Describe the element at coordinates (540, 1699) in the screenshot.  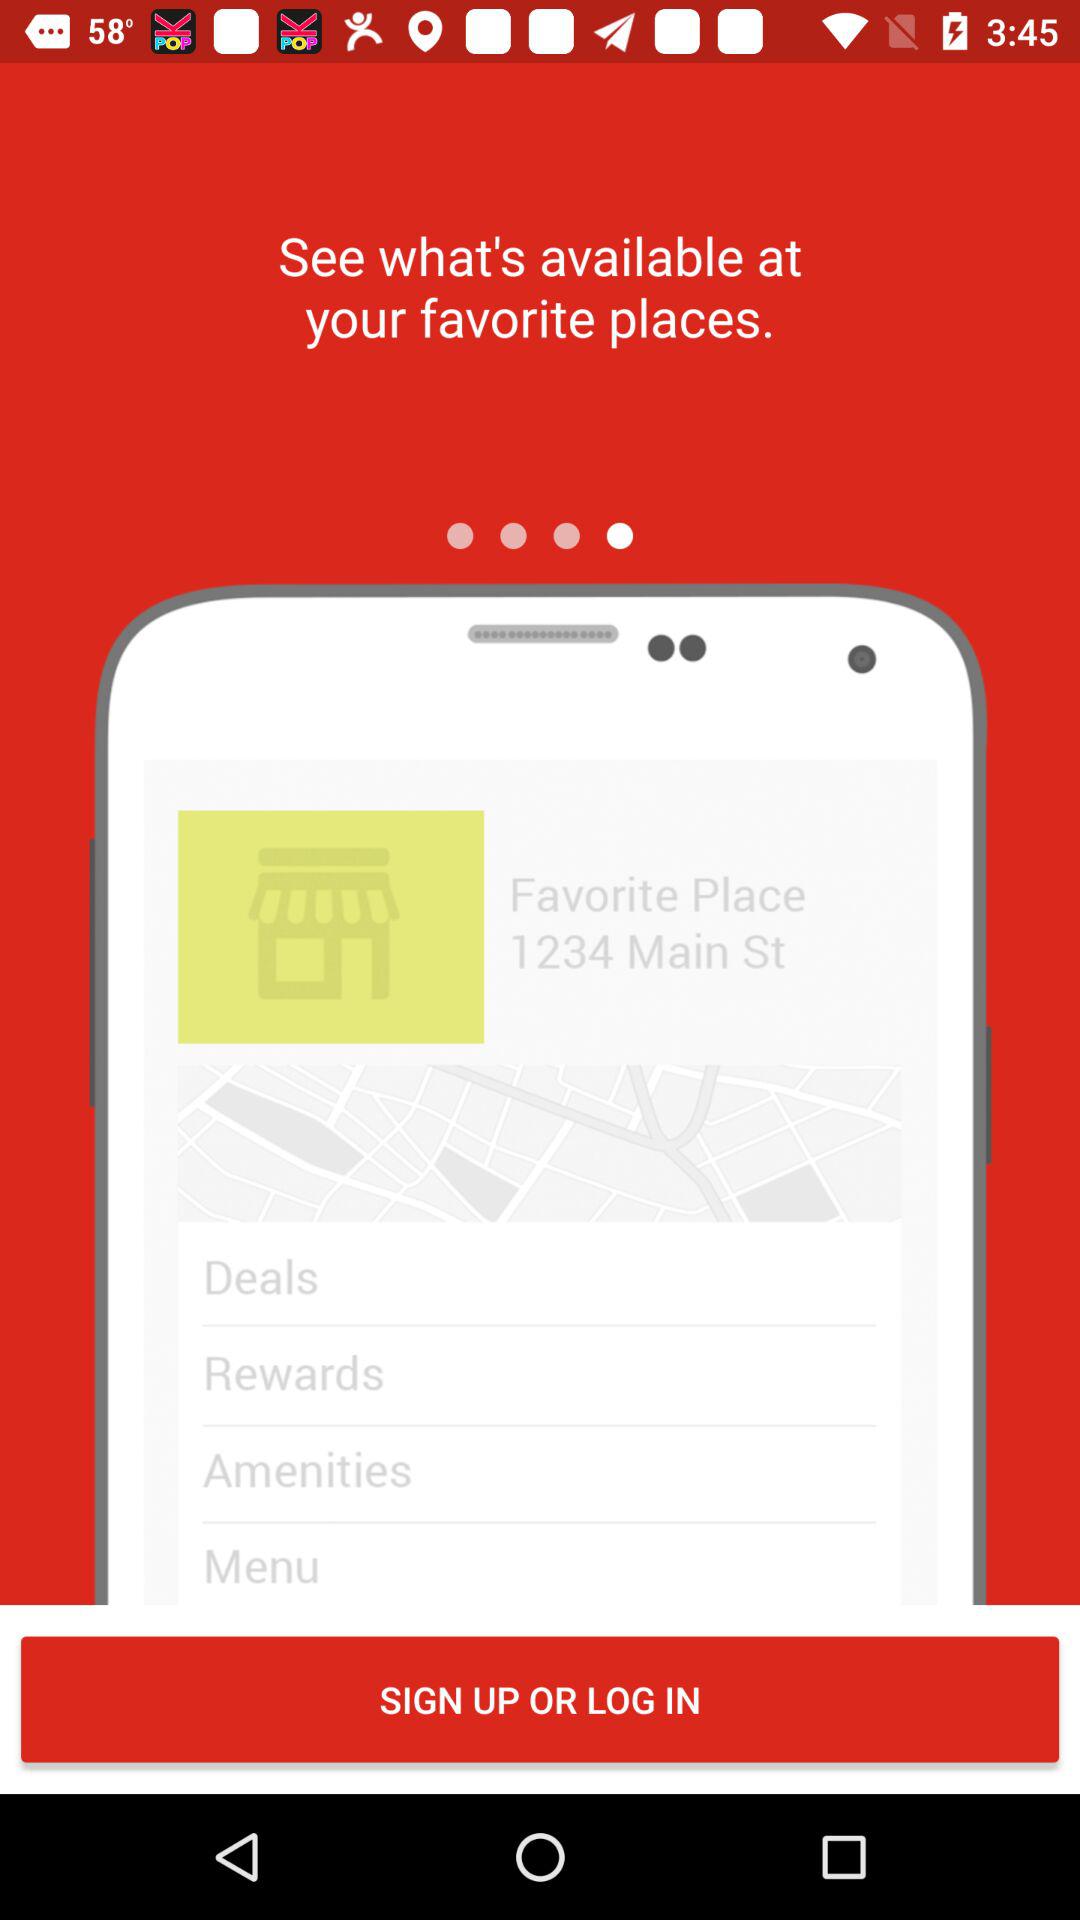
I see `choose sign up or` at that location.